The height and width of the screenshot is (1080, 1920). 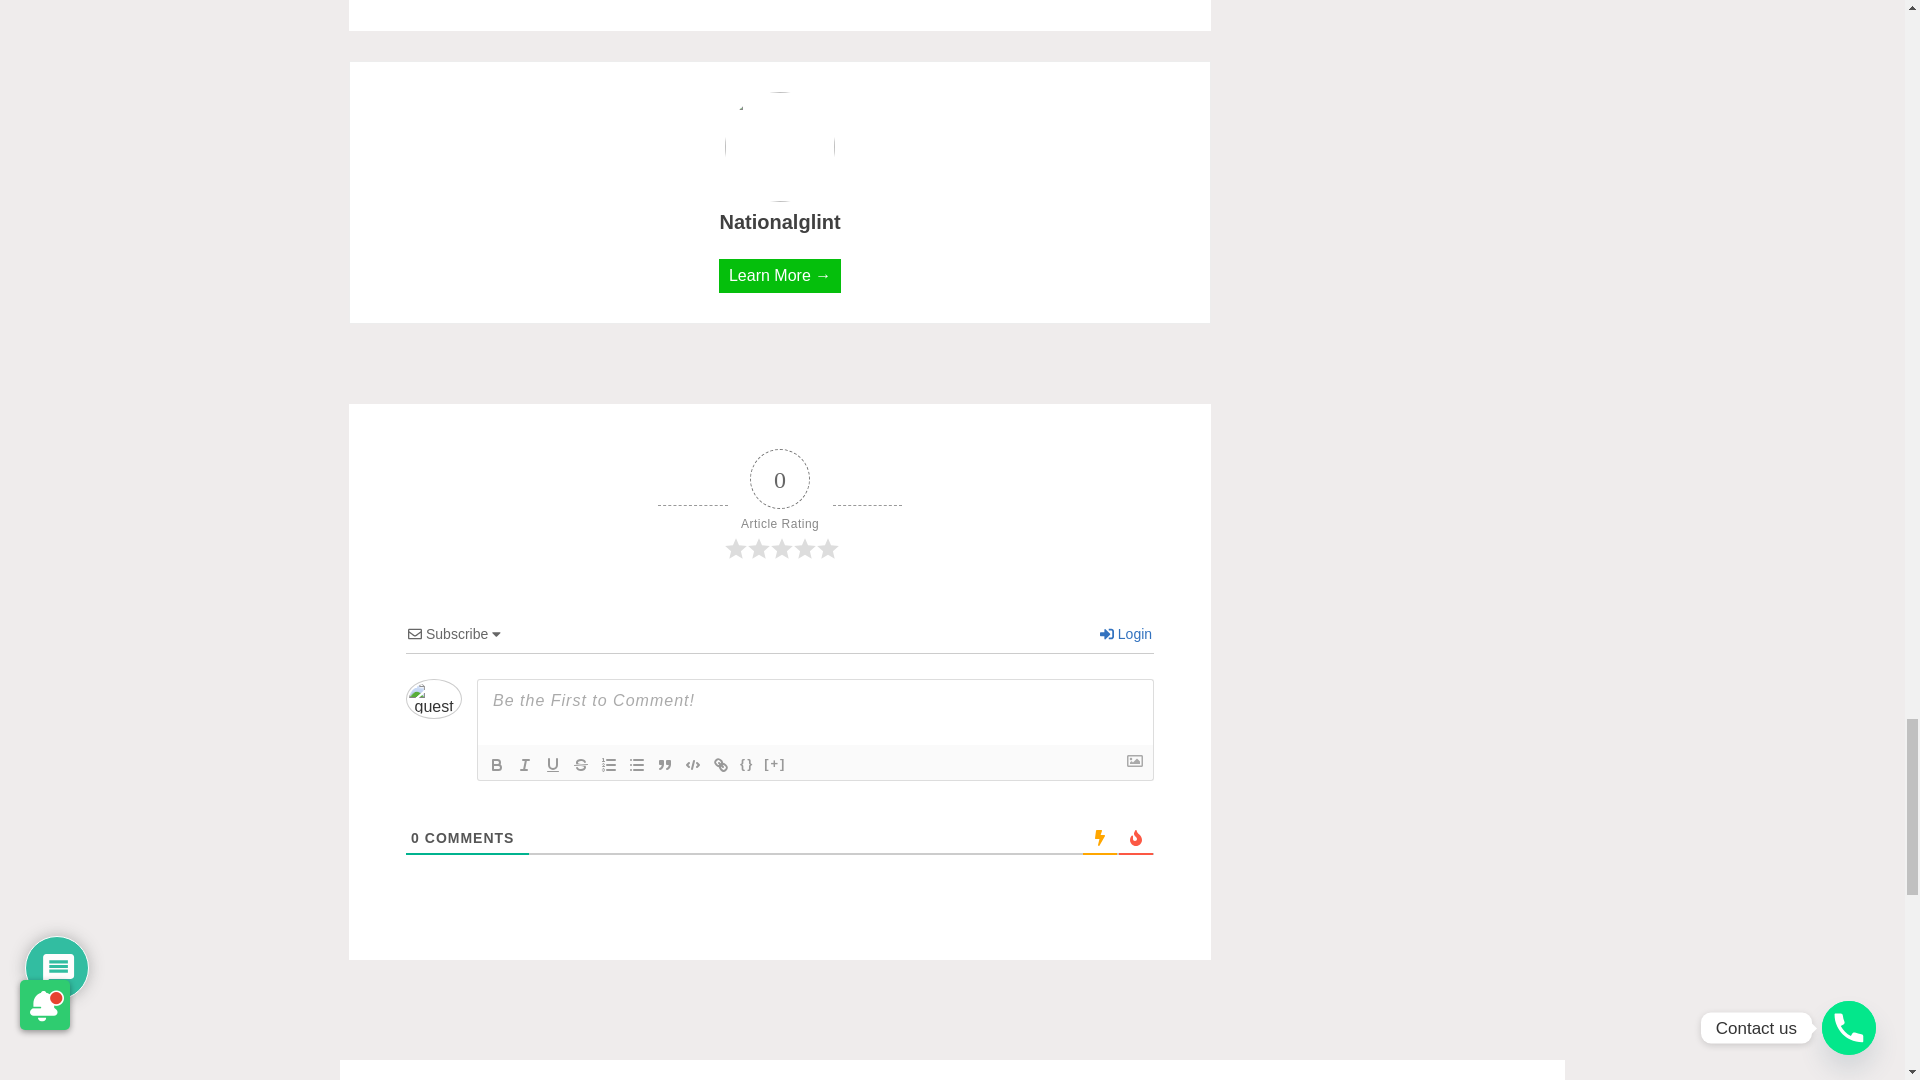 What do you see at coordinates (580, 764) in the screenshot?
I see `Strike` at bounding box center [580, 764].